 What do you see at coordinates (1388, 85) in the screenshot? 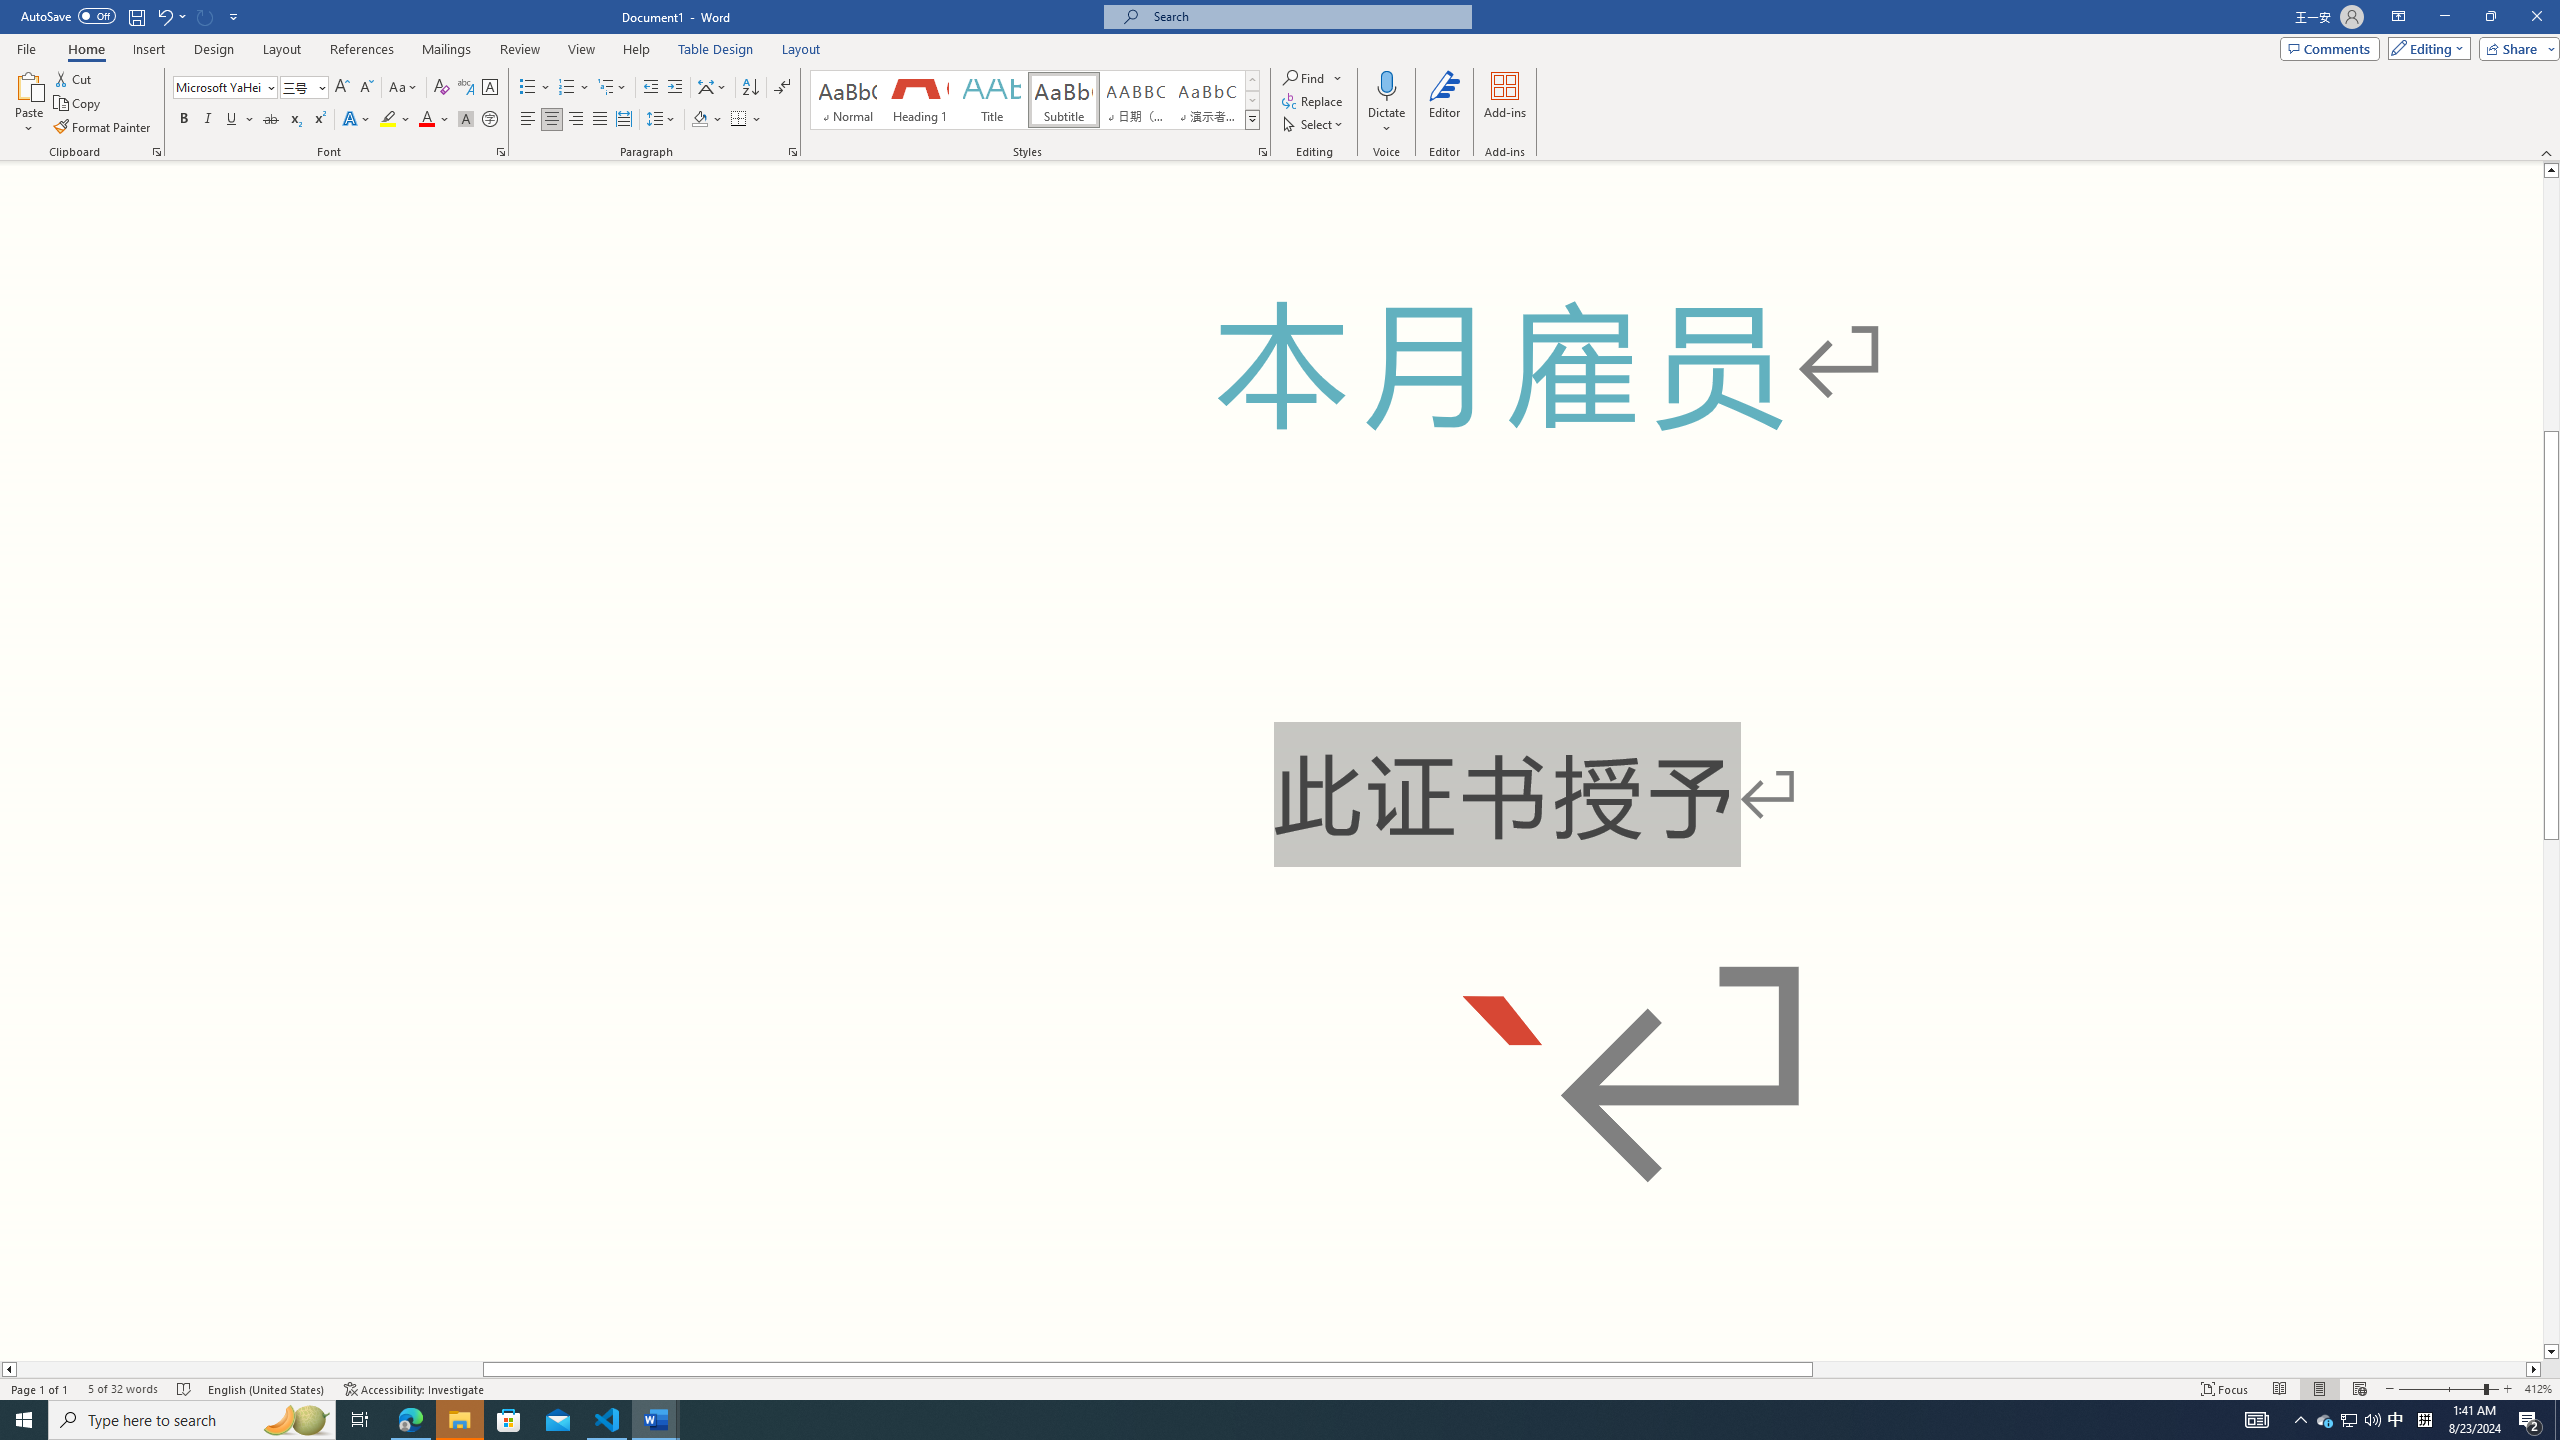
I see `Dictate` at bounding box center [1388, 85].